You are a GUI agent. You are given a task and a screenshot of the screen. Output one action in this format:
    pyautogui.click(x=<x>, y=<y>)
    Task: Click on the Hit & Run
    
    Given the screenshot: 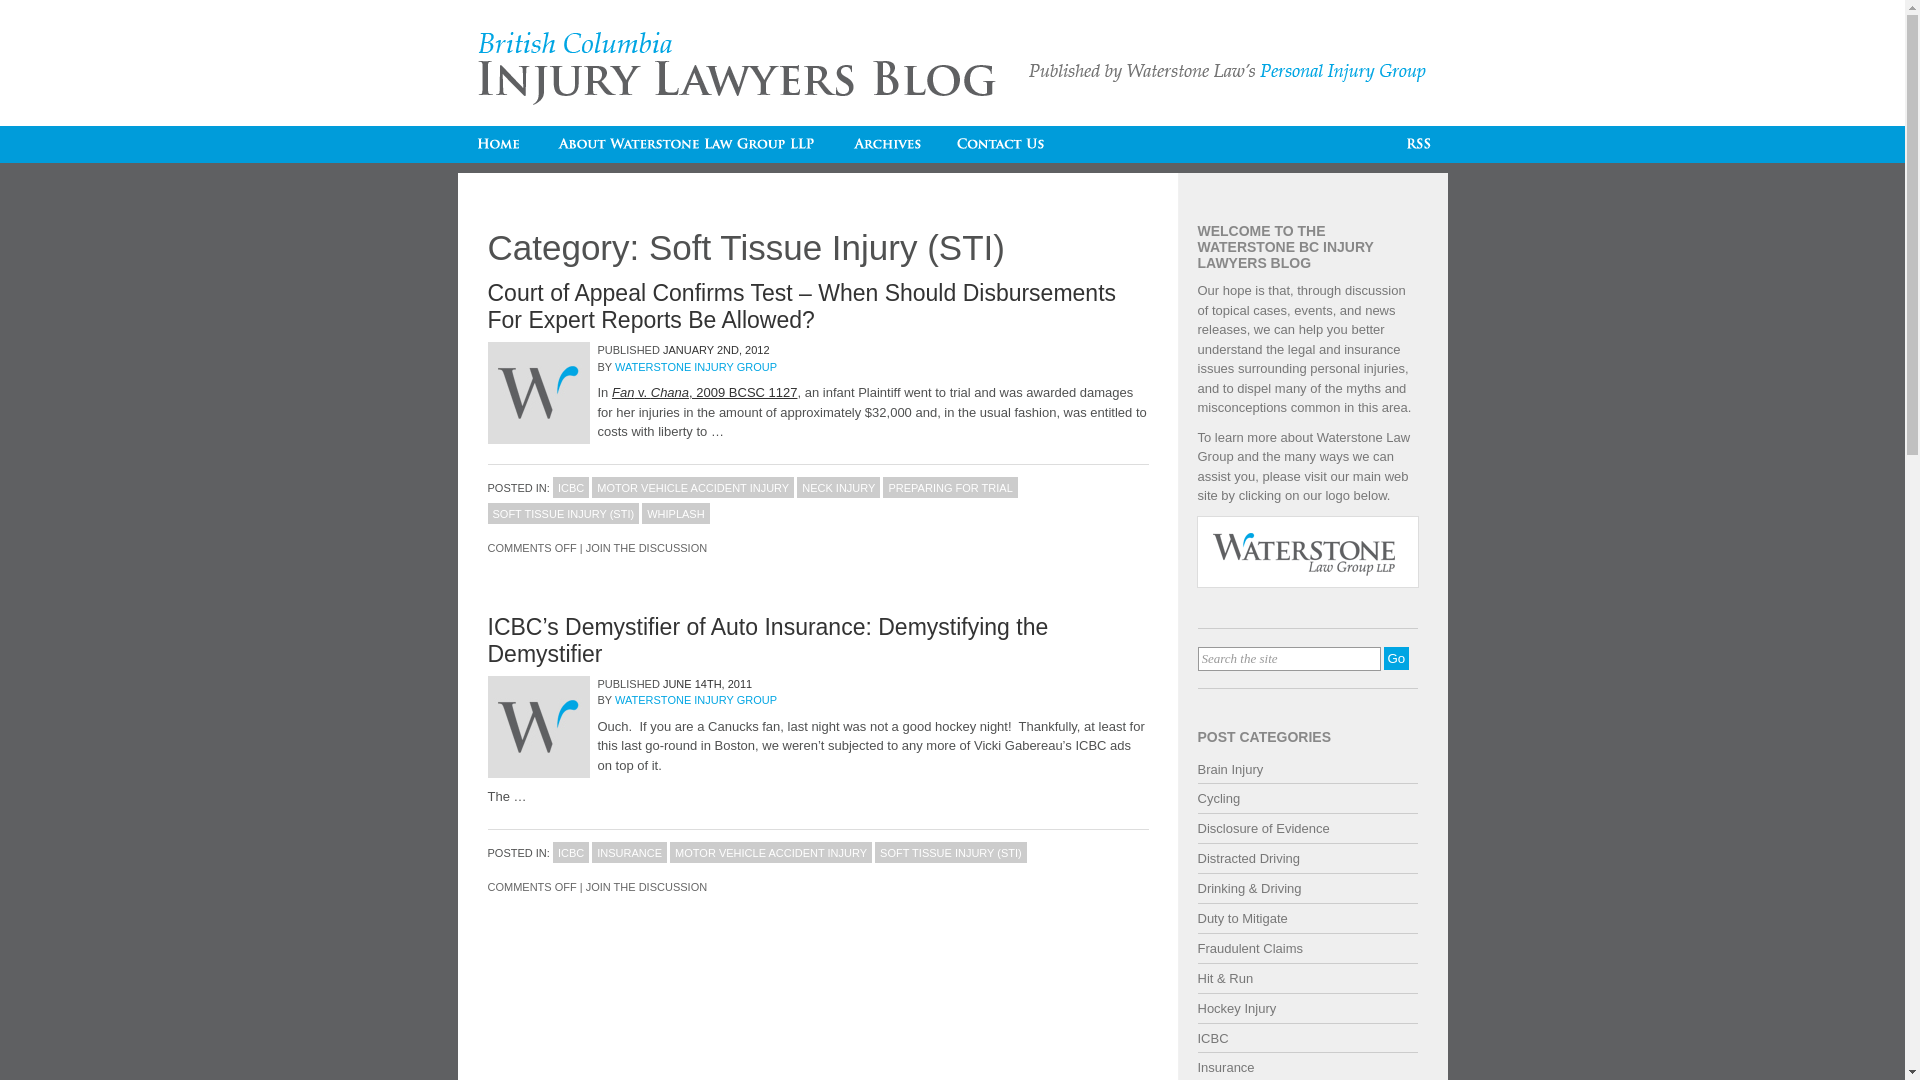 What is the action you would take?
    pyautogui.click(x=1226, y=978)
    